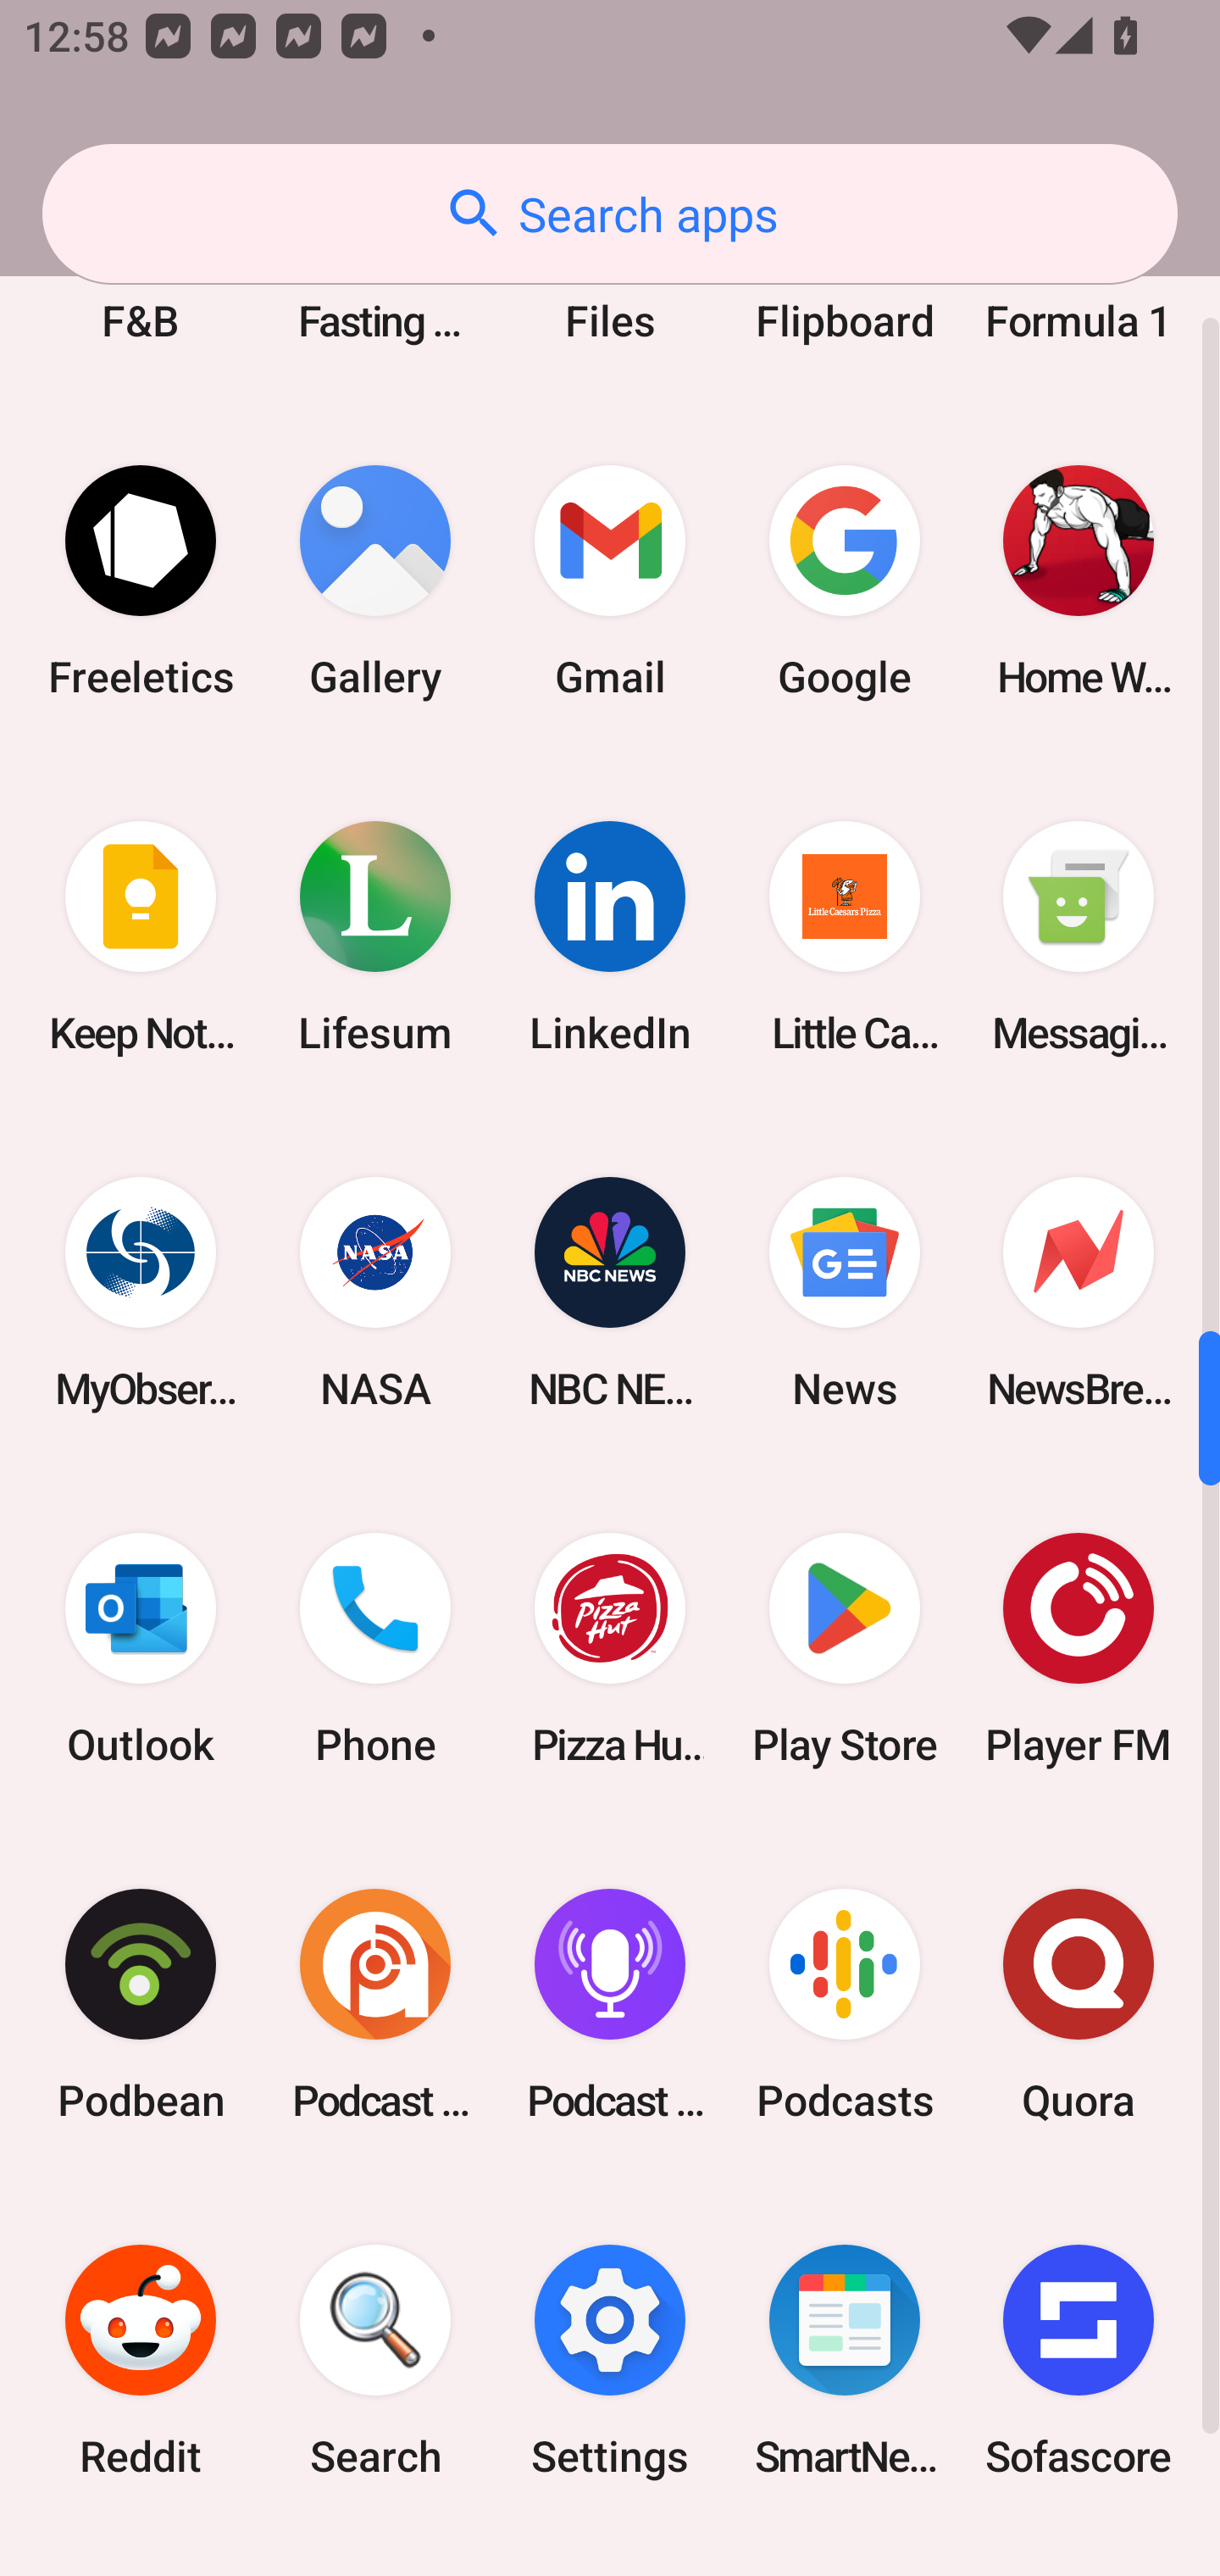  Describe the element at coordinates (1079, 286) in the screenshot. I see `Formula 1` at that location.